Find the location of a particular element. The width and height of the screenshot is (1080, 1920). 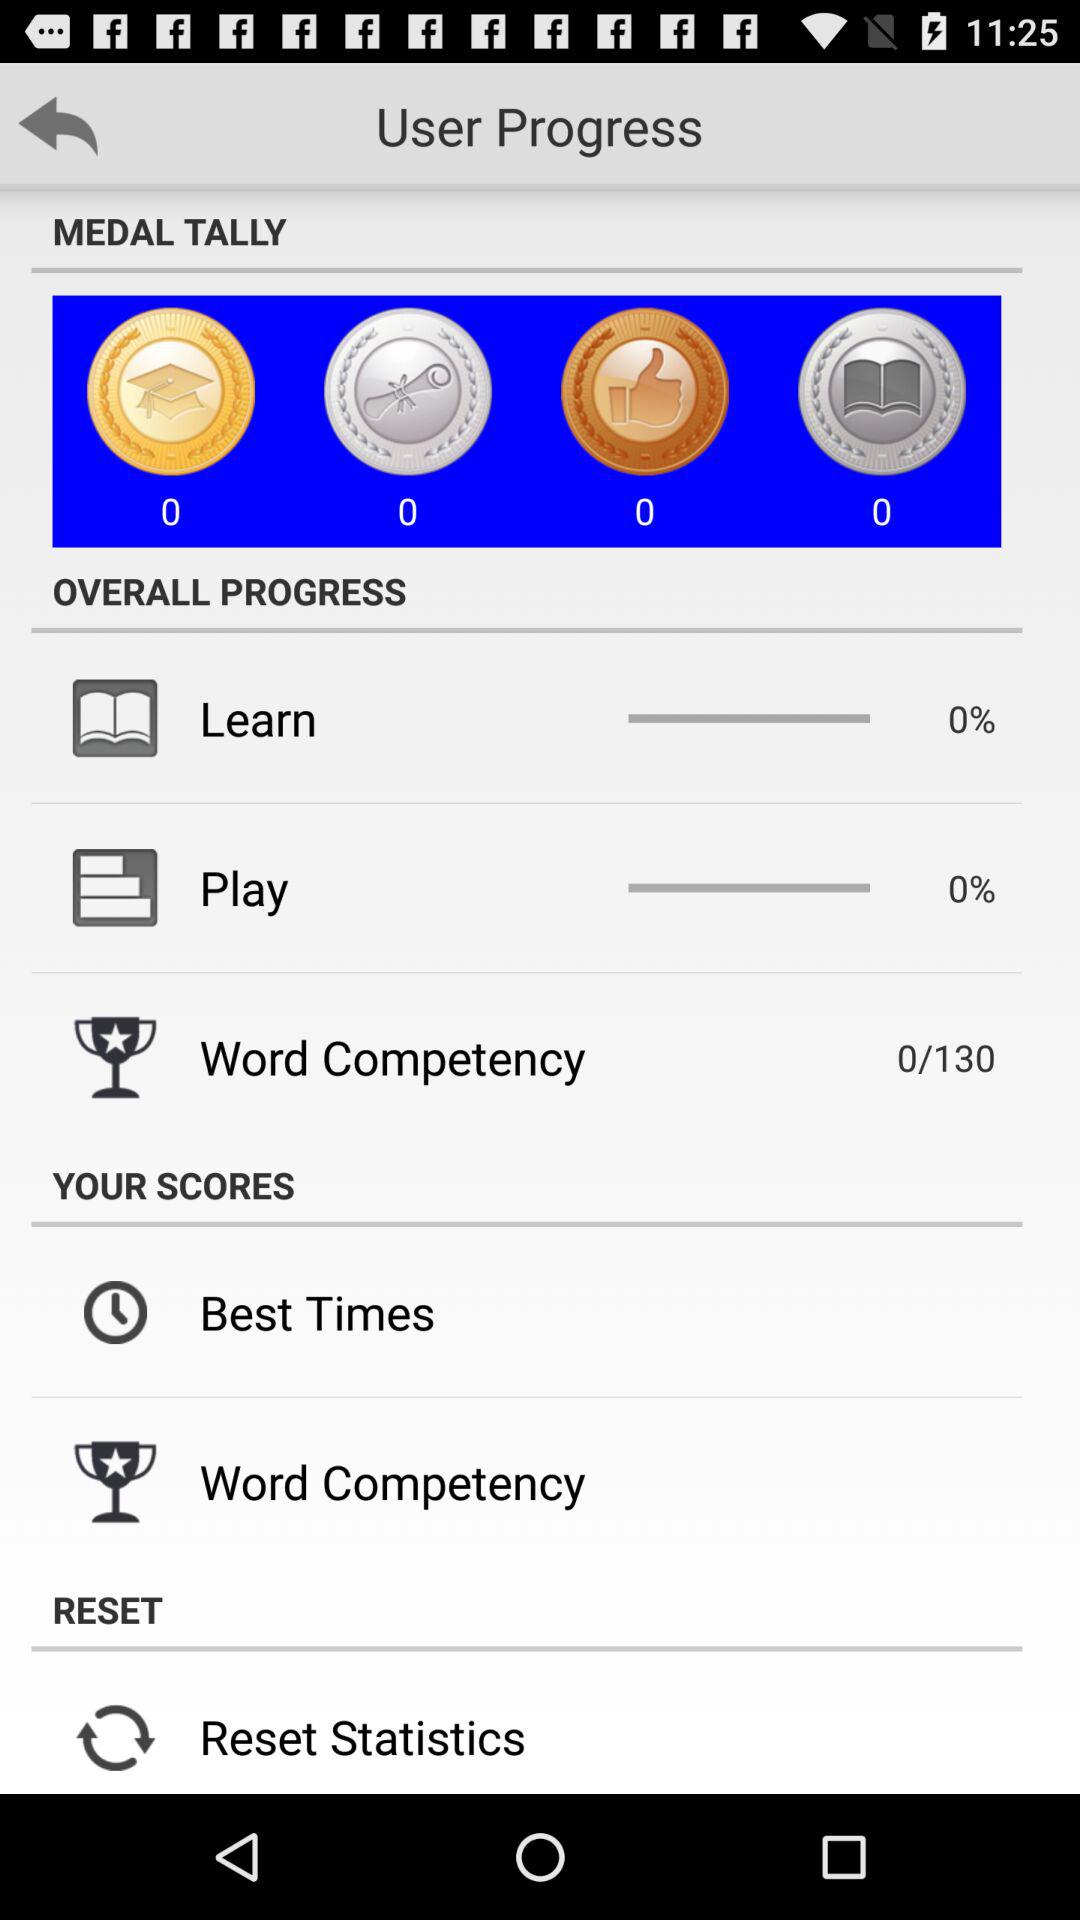

jump until the your scores icon is located at coordinates (526, 1184).